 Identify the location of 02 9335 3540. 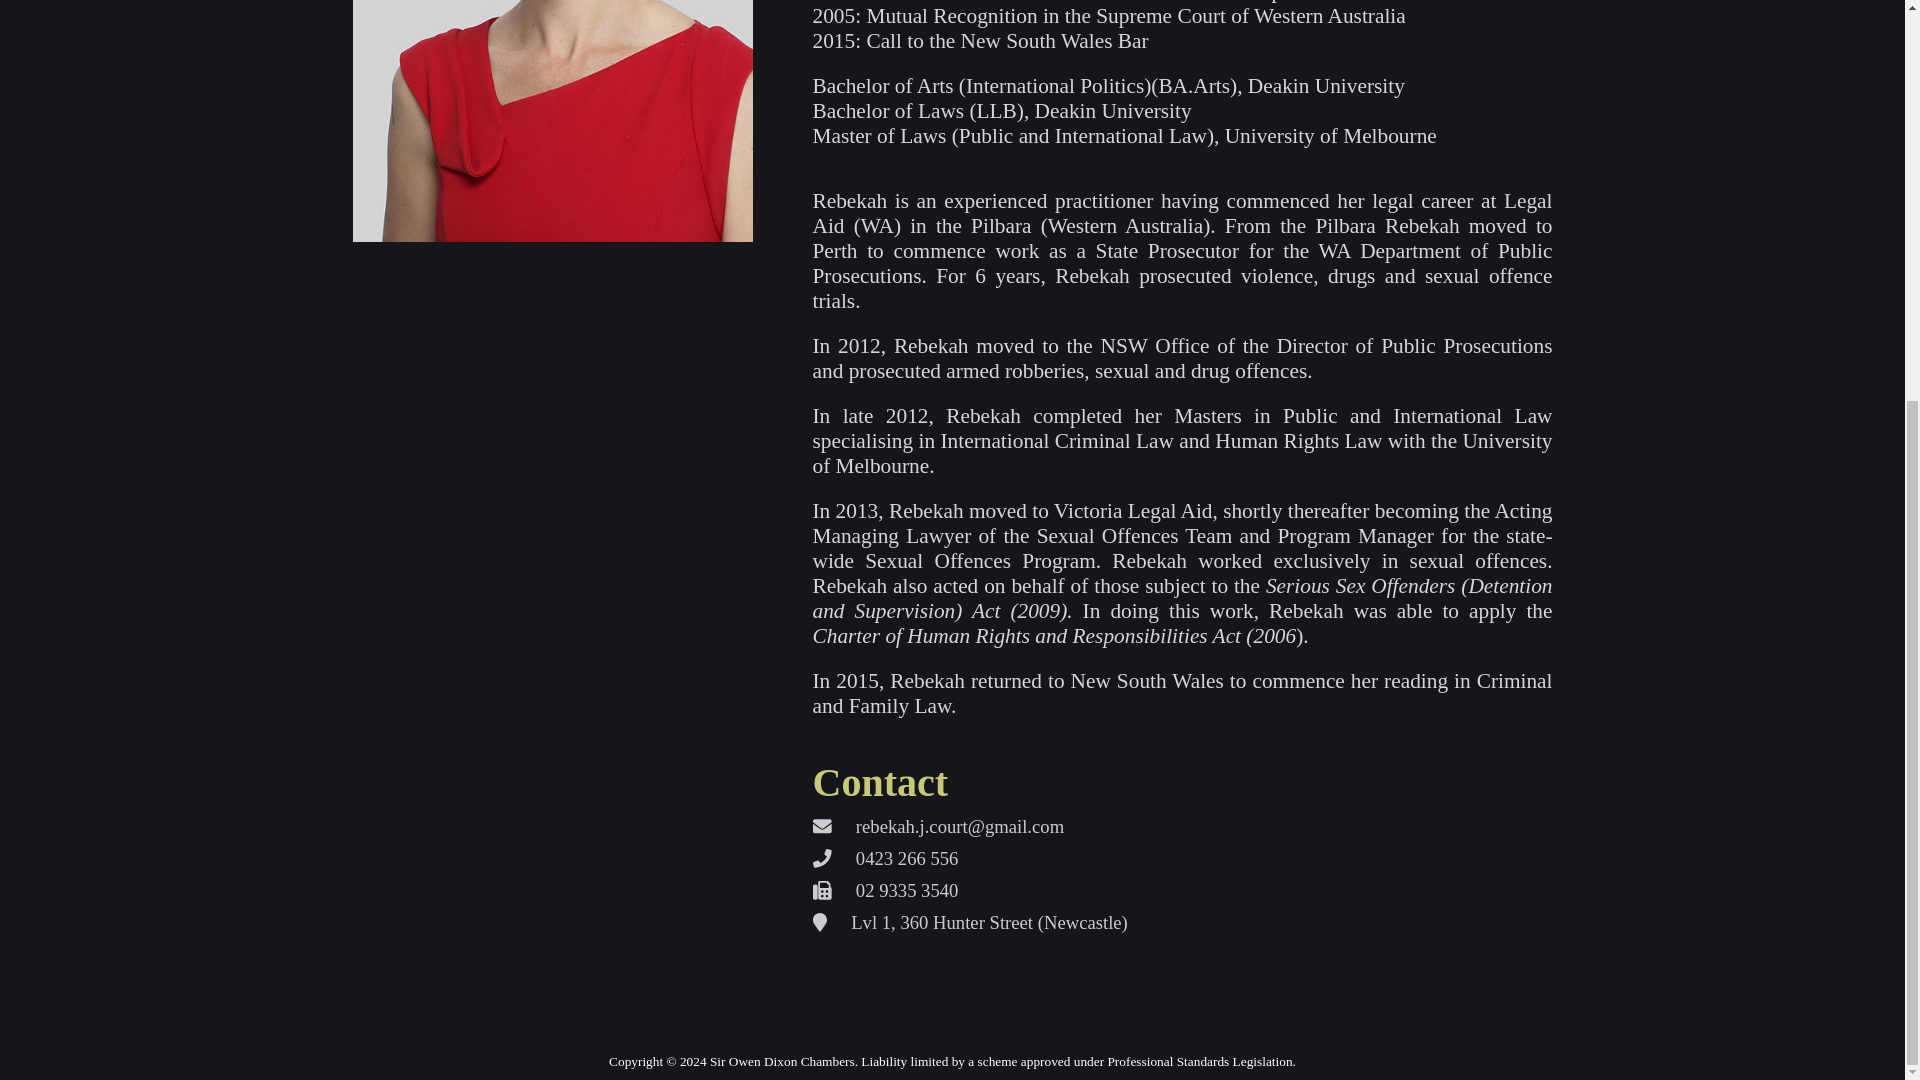
(1182, 890).